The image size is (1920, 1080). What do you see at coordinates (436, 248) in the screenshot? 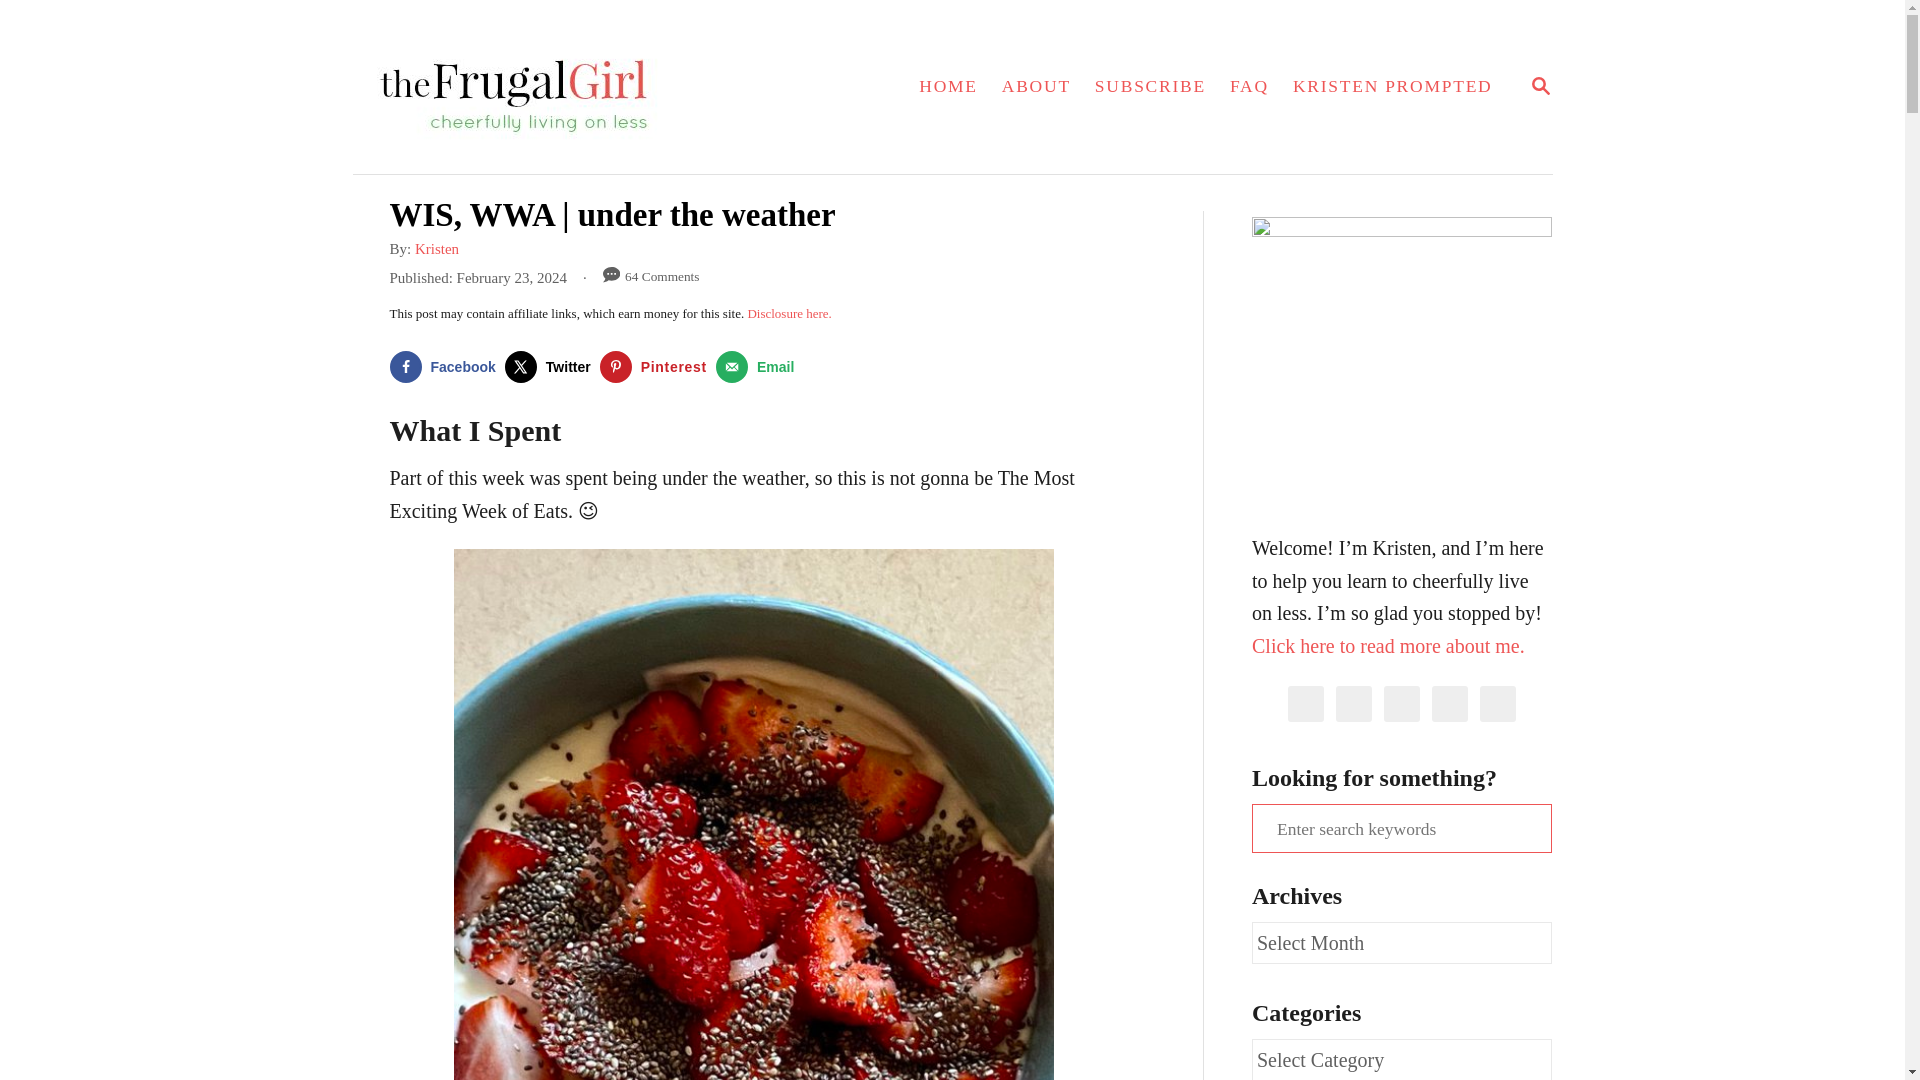
I see `MAGNIFYING GLASS` at bounding box center [436, 248].